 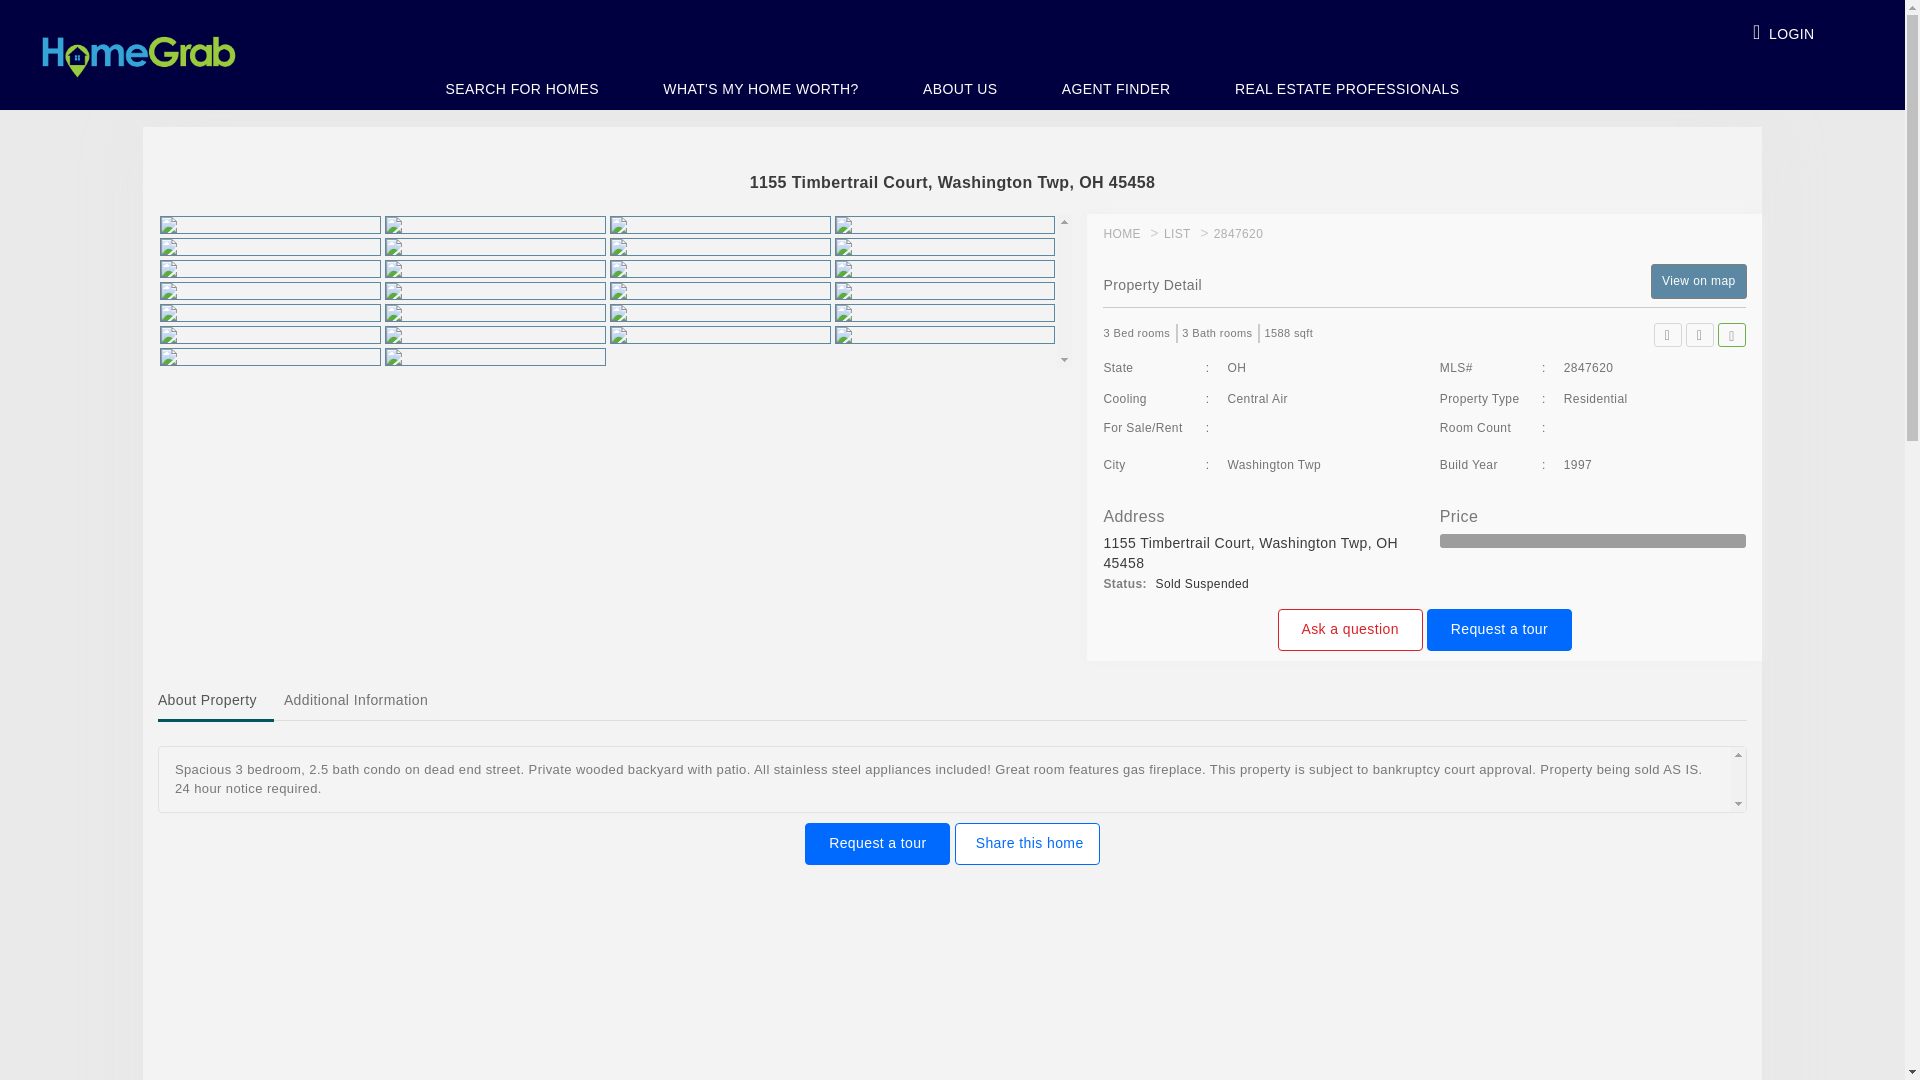 What do you see at coordinates (1784, 26) in the screenshot?
I see `Login` at bounding box center [1784, 26].